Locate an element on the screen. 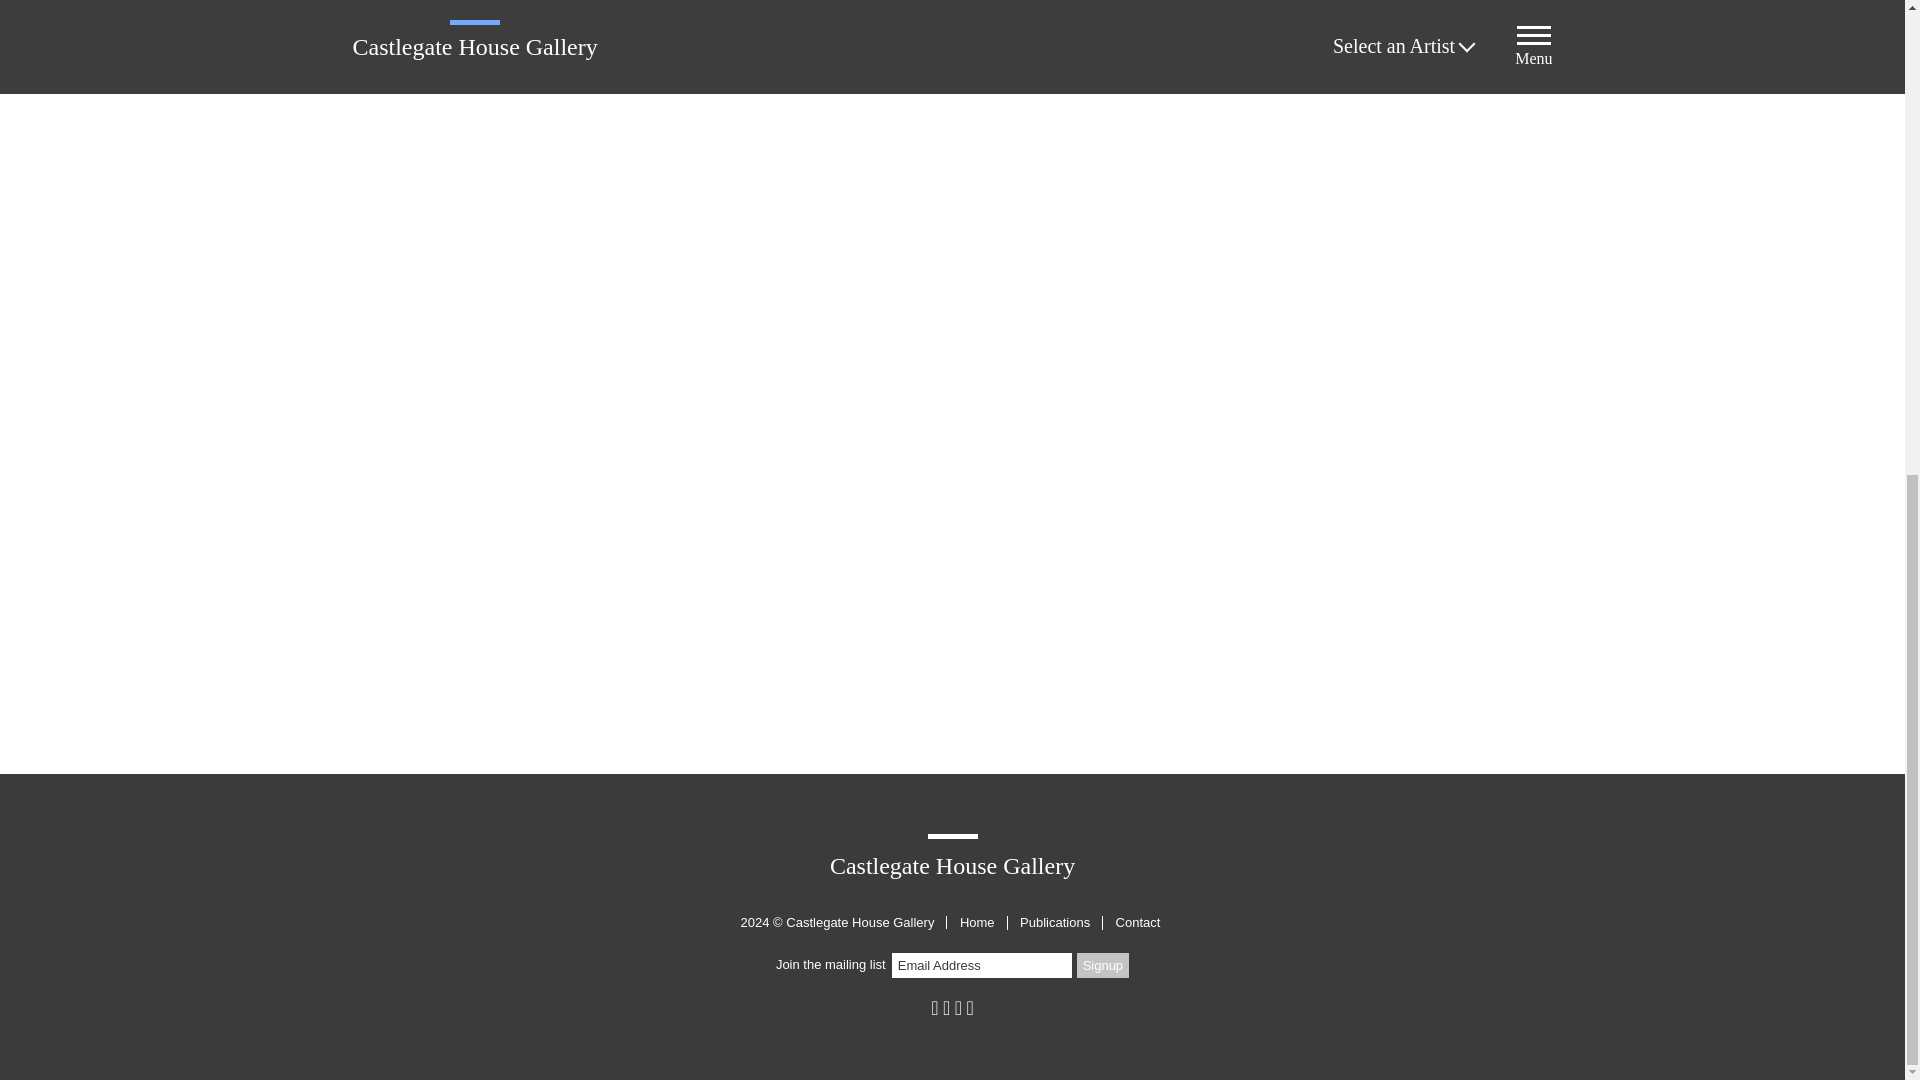  Signup is located at coordinates (1102, 965).